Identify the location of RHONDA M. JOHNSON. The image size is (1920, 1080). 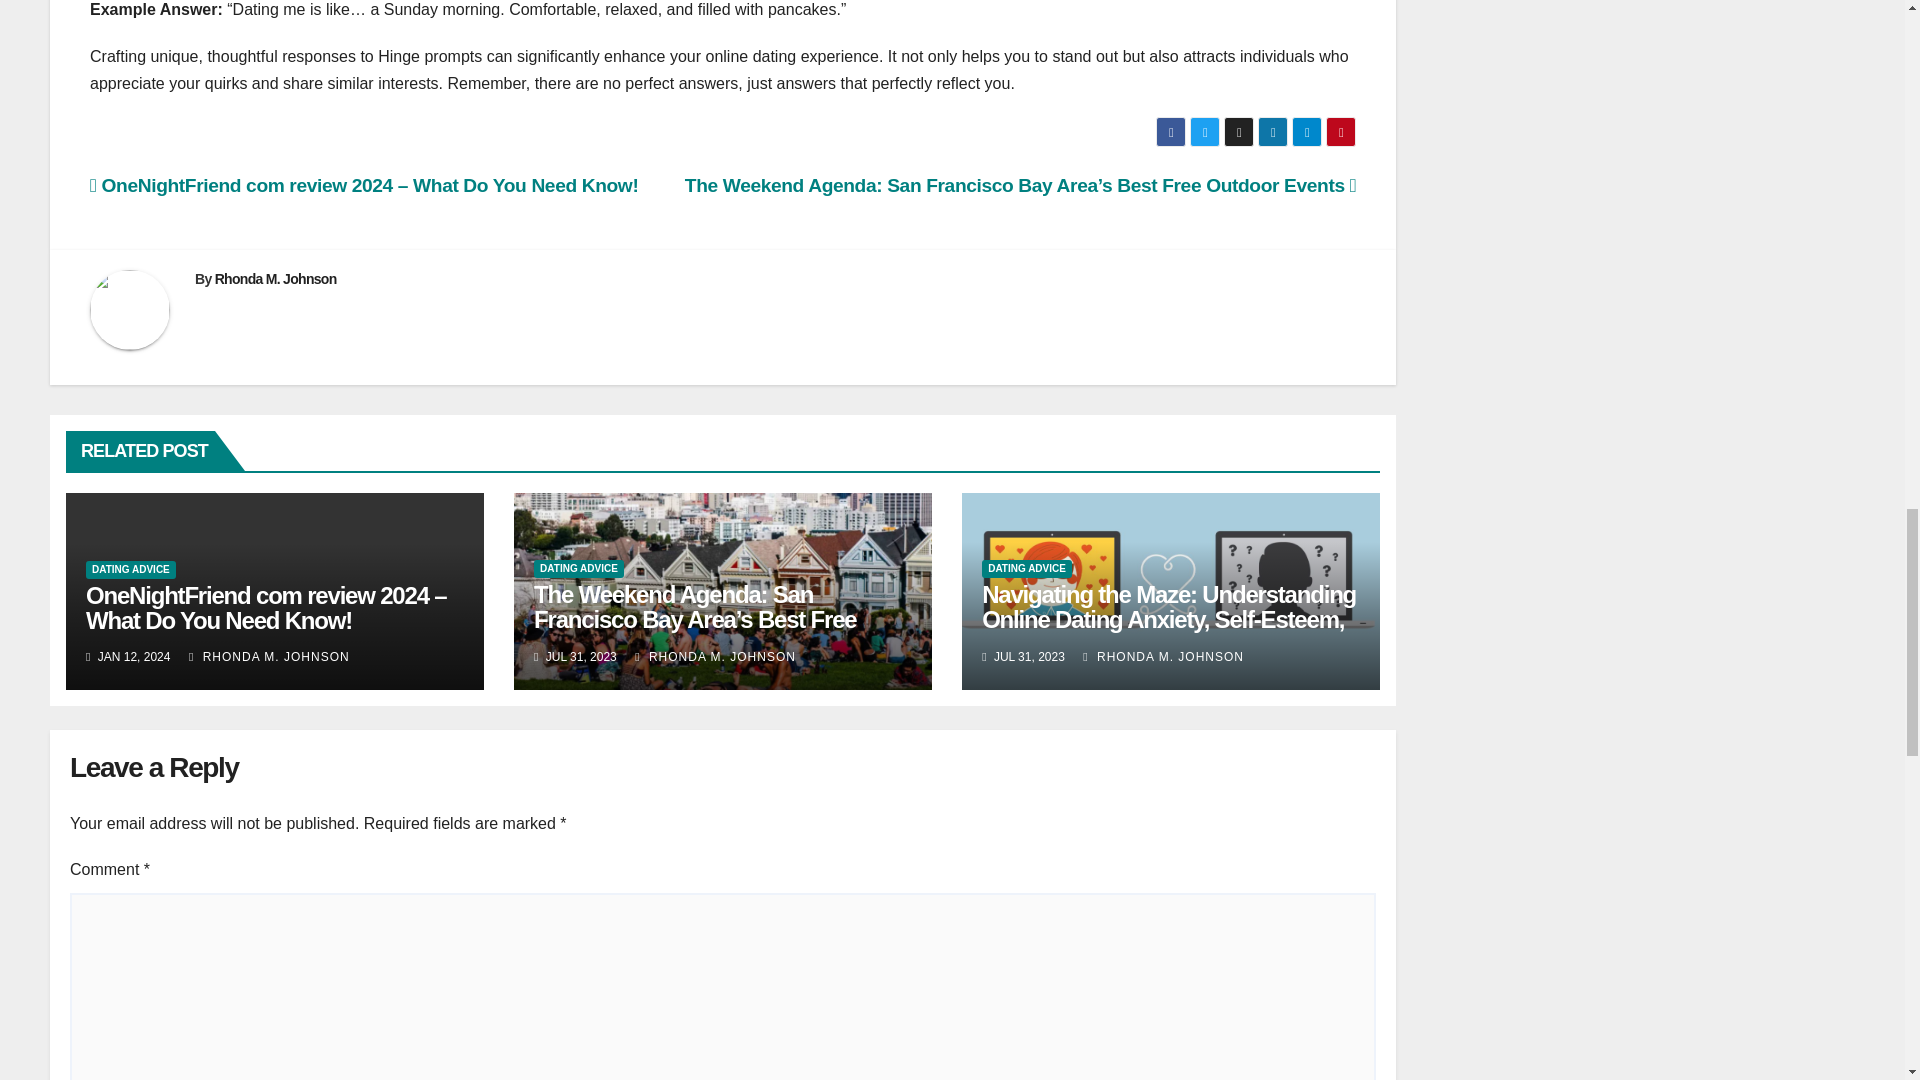
(716, 657).